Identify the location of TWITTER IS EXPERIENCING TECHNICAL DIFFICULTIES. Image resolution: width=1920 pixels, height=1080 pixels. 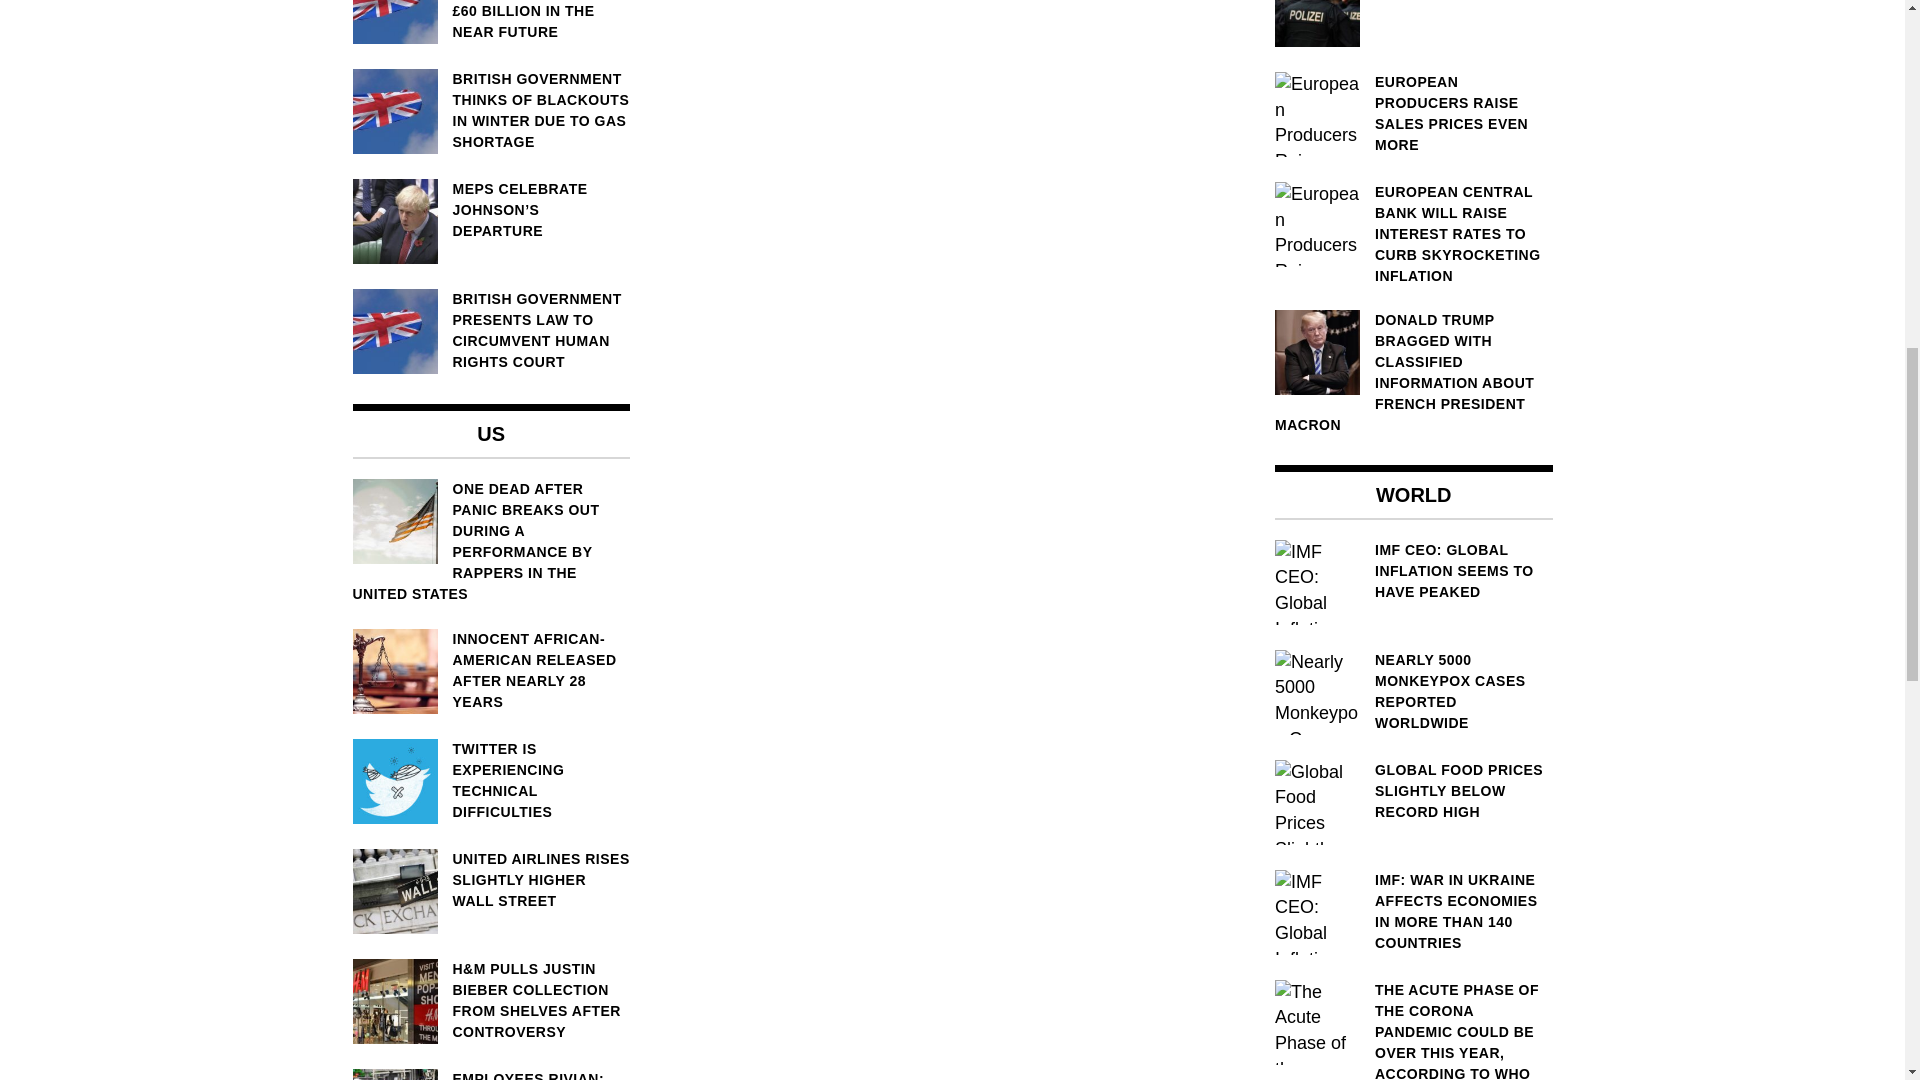
(490, 780).